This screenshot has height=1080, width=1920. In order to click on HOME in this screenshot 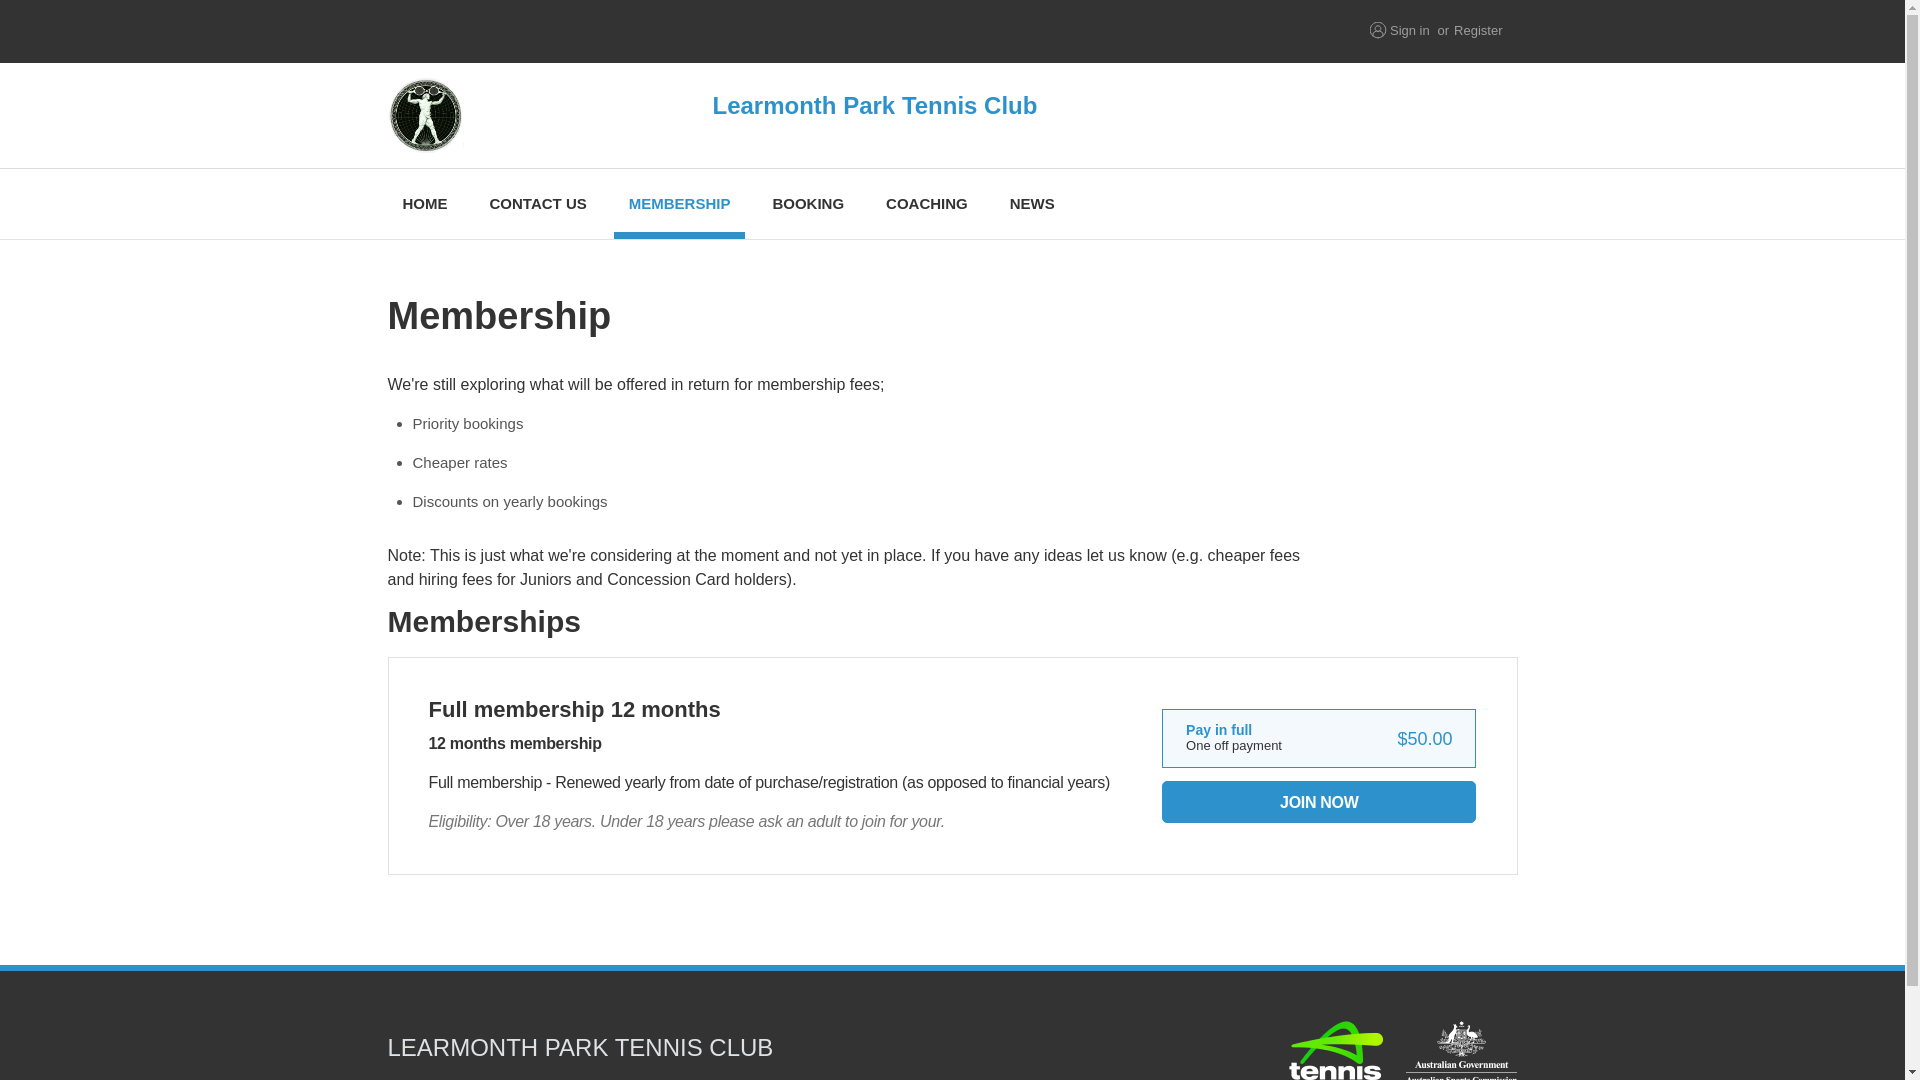, I will do `click(424, 203)`.